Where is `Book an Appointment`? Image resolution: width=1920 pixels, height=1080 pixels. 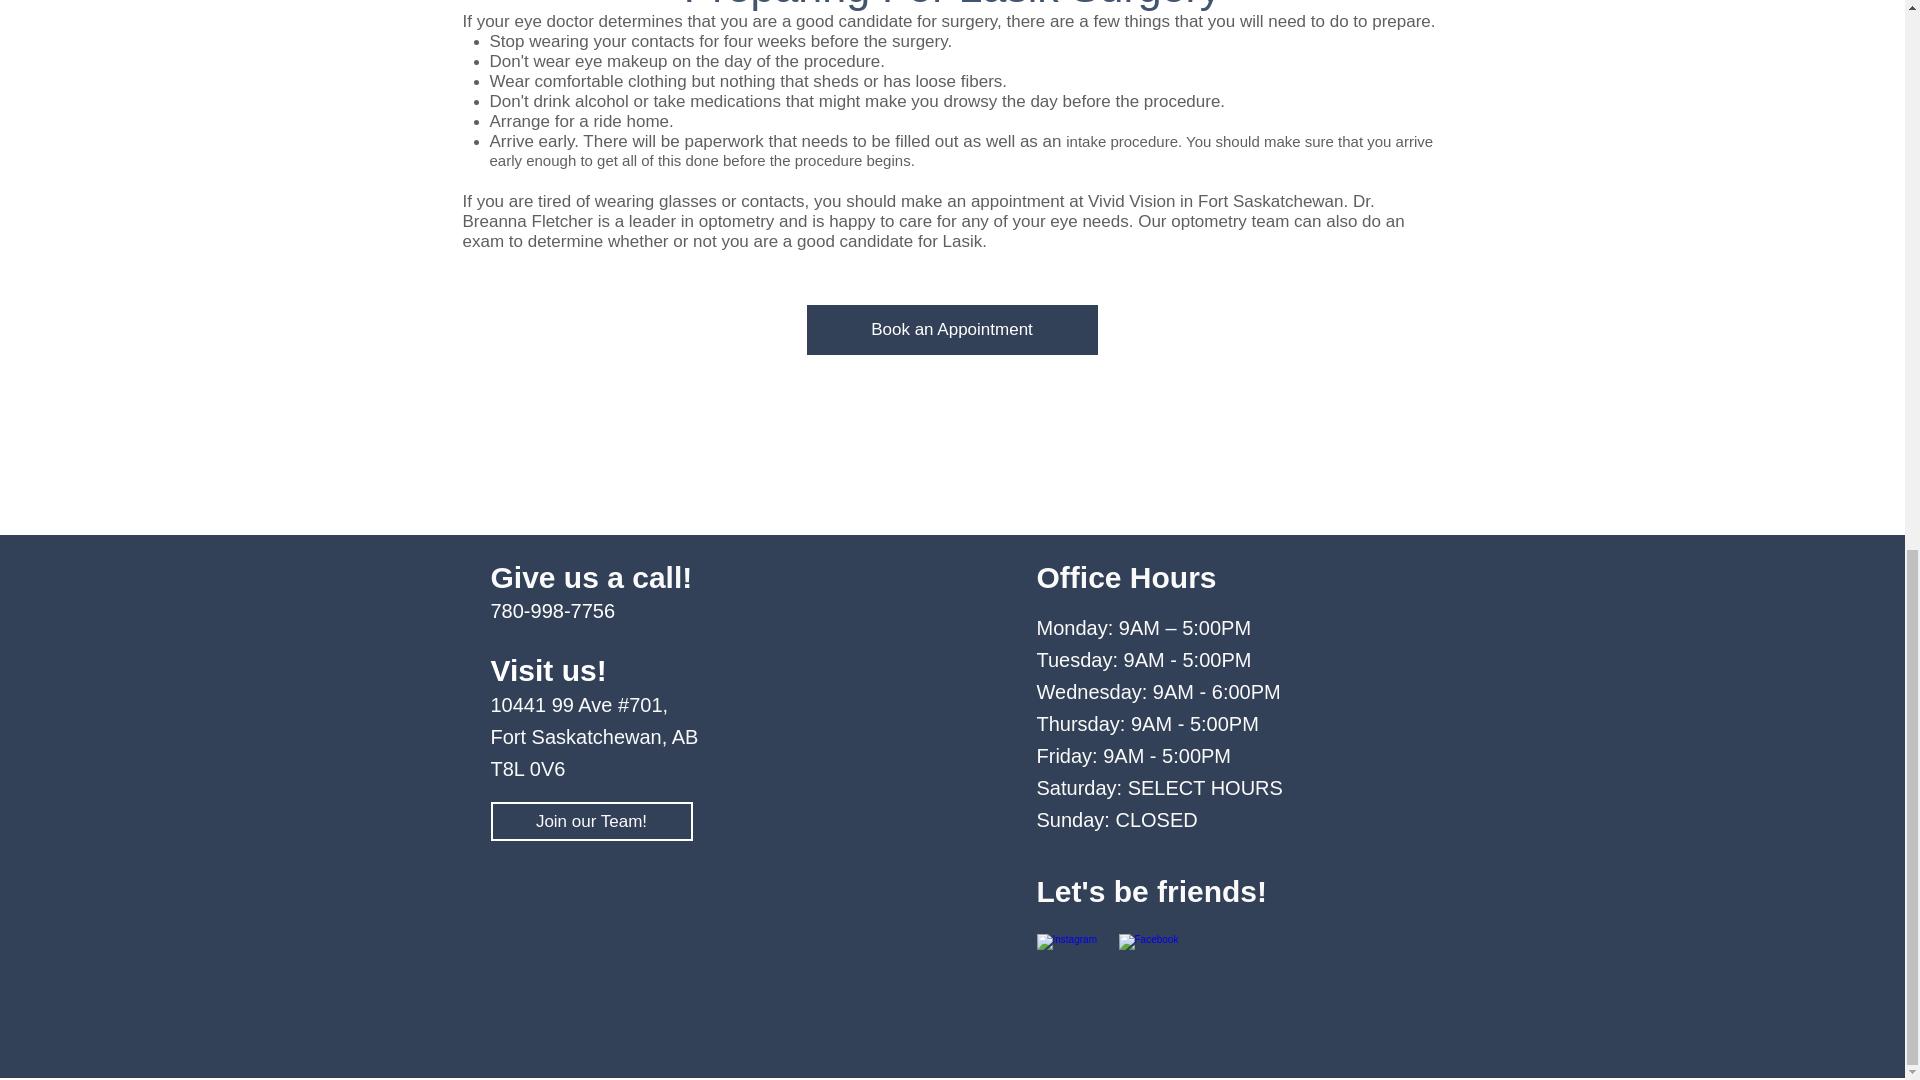 Book an Appointment is located at coordinates (951, 330).